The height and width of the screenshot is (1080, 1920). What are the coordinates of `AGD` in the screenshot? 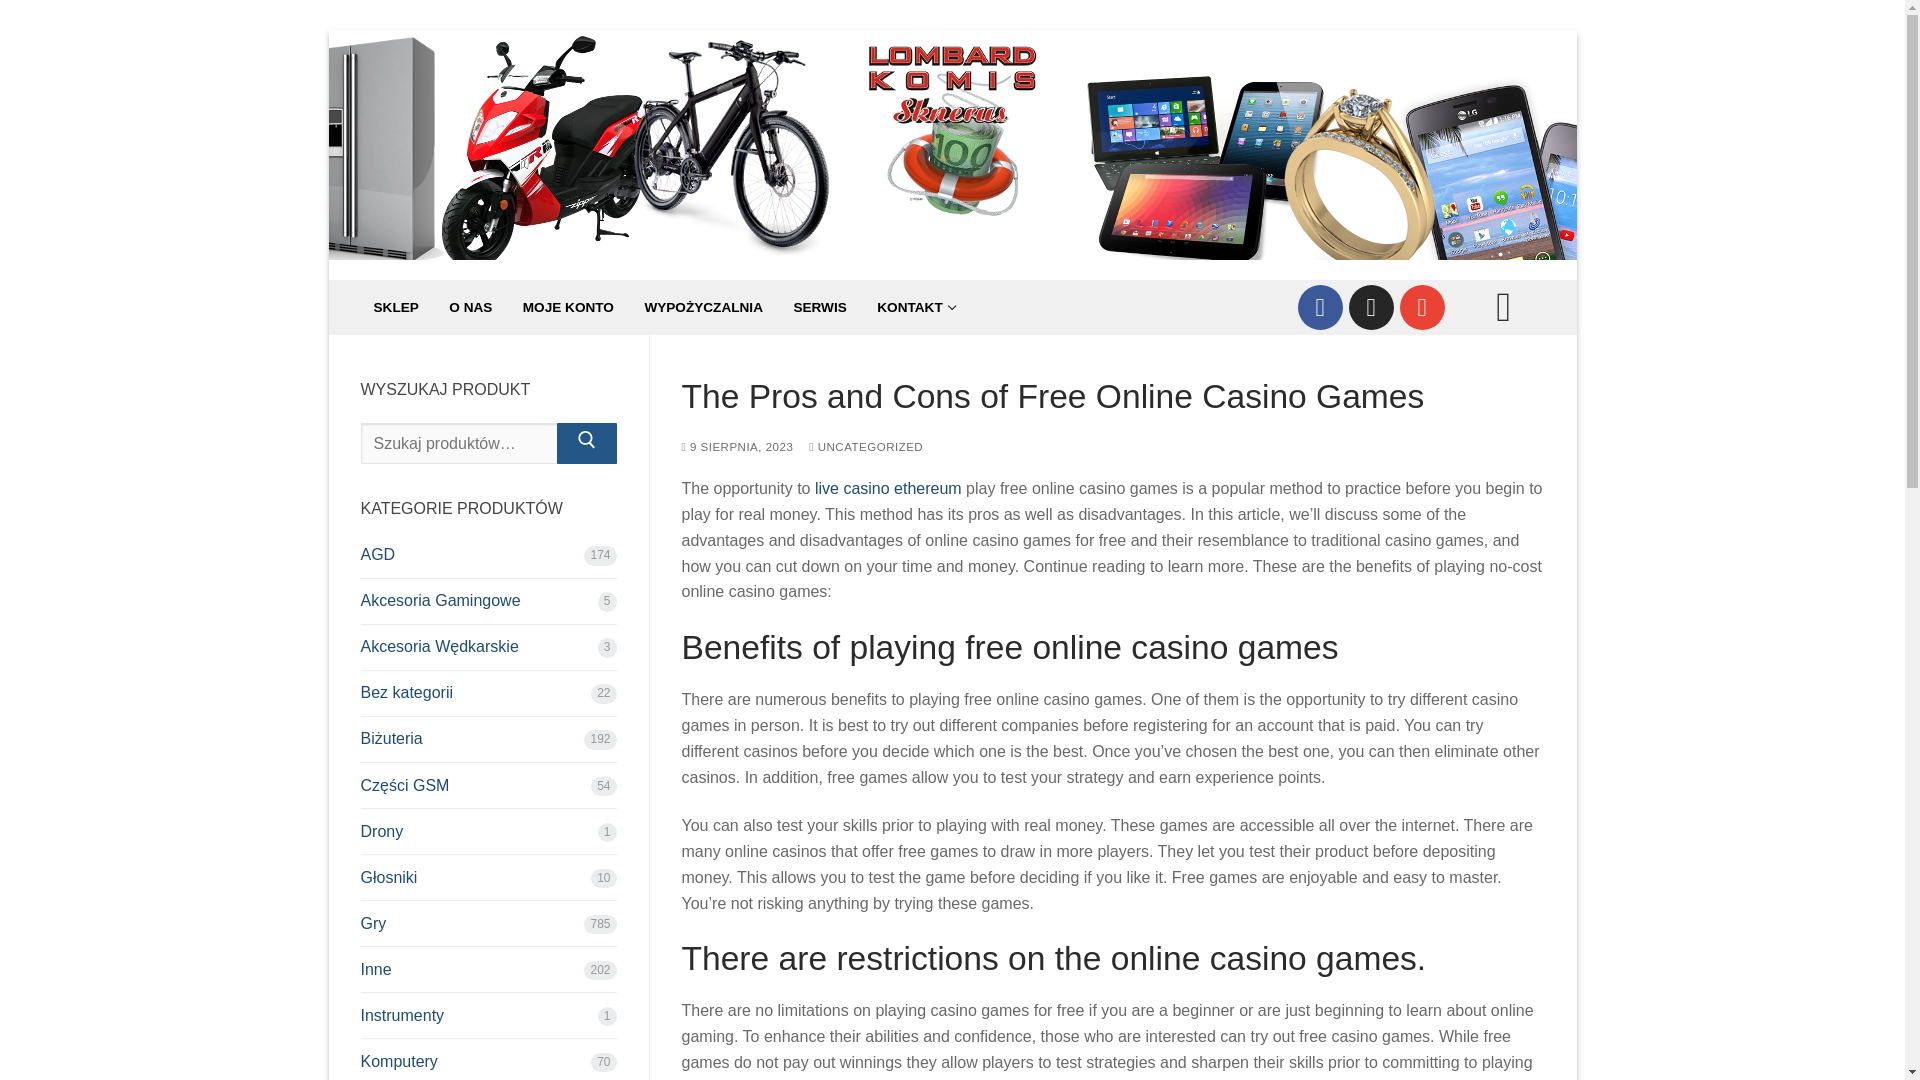 It's located at (488, 560).